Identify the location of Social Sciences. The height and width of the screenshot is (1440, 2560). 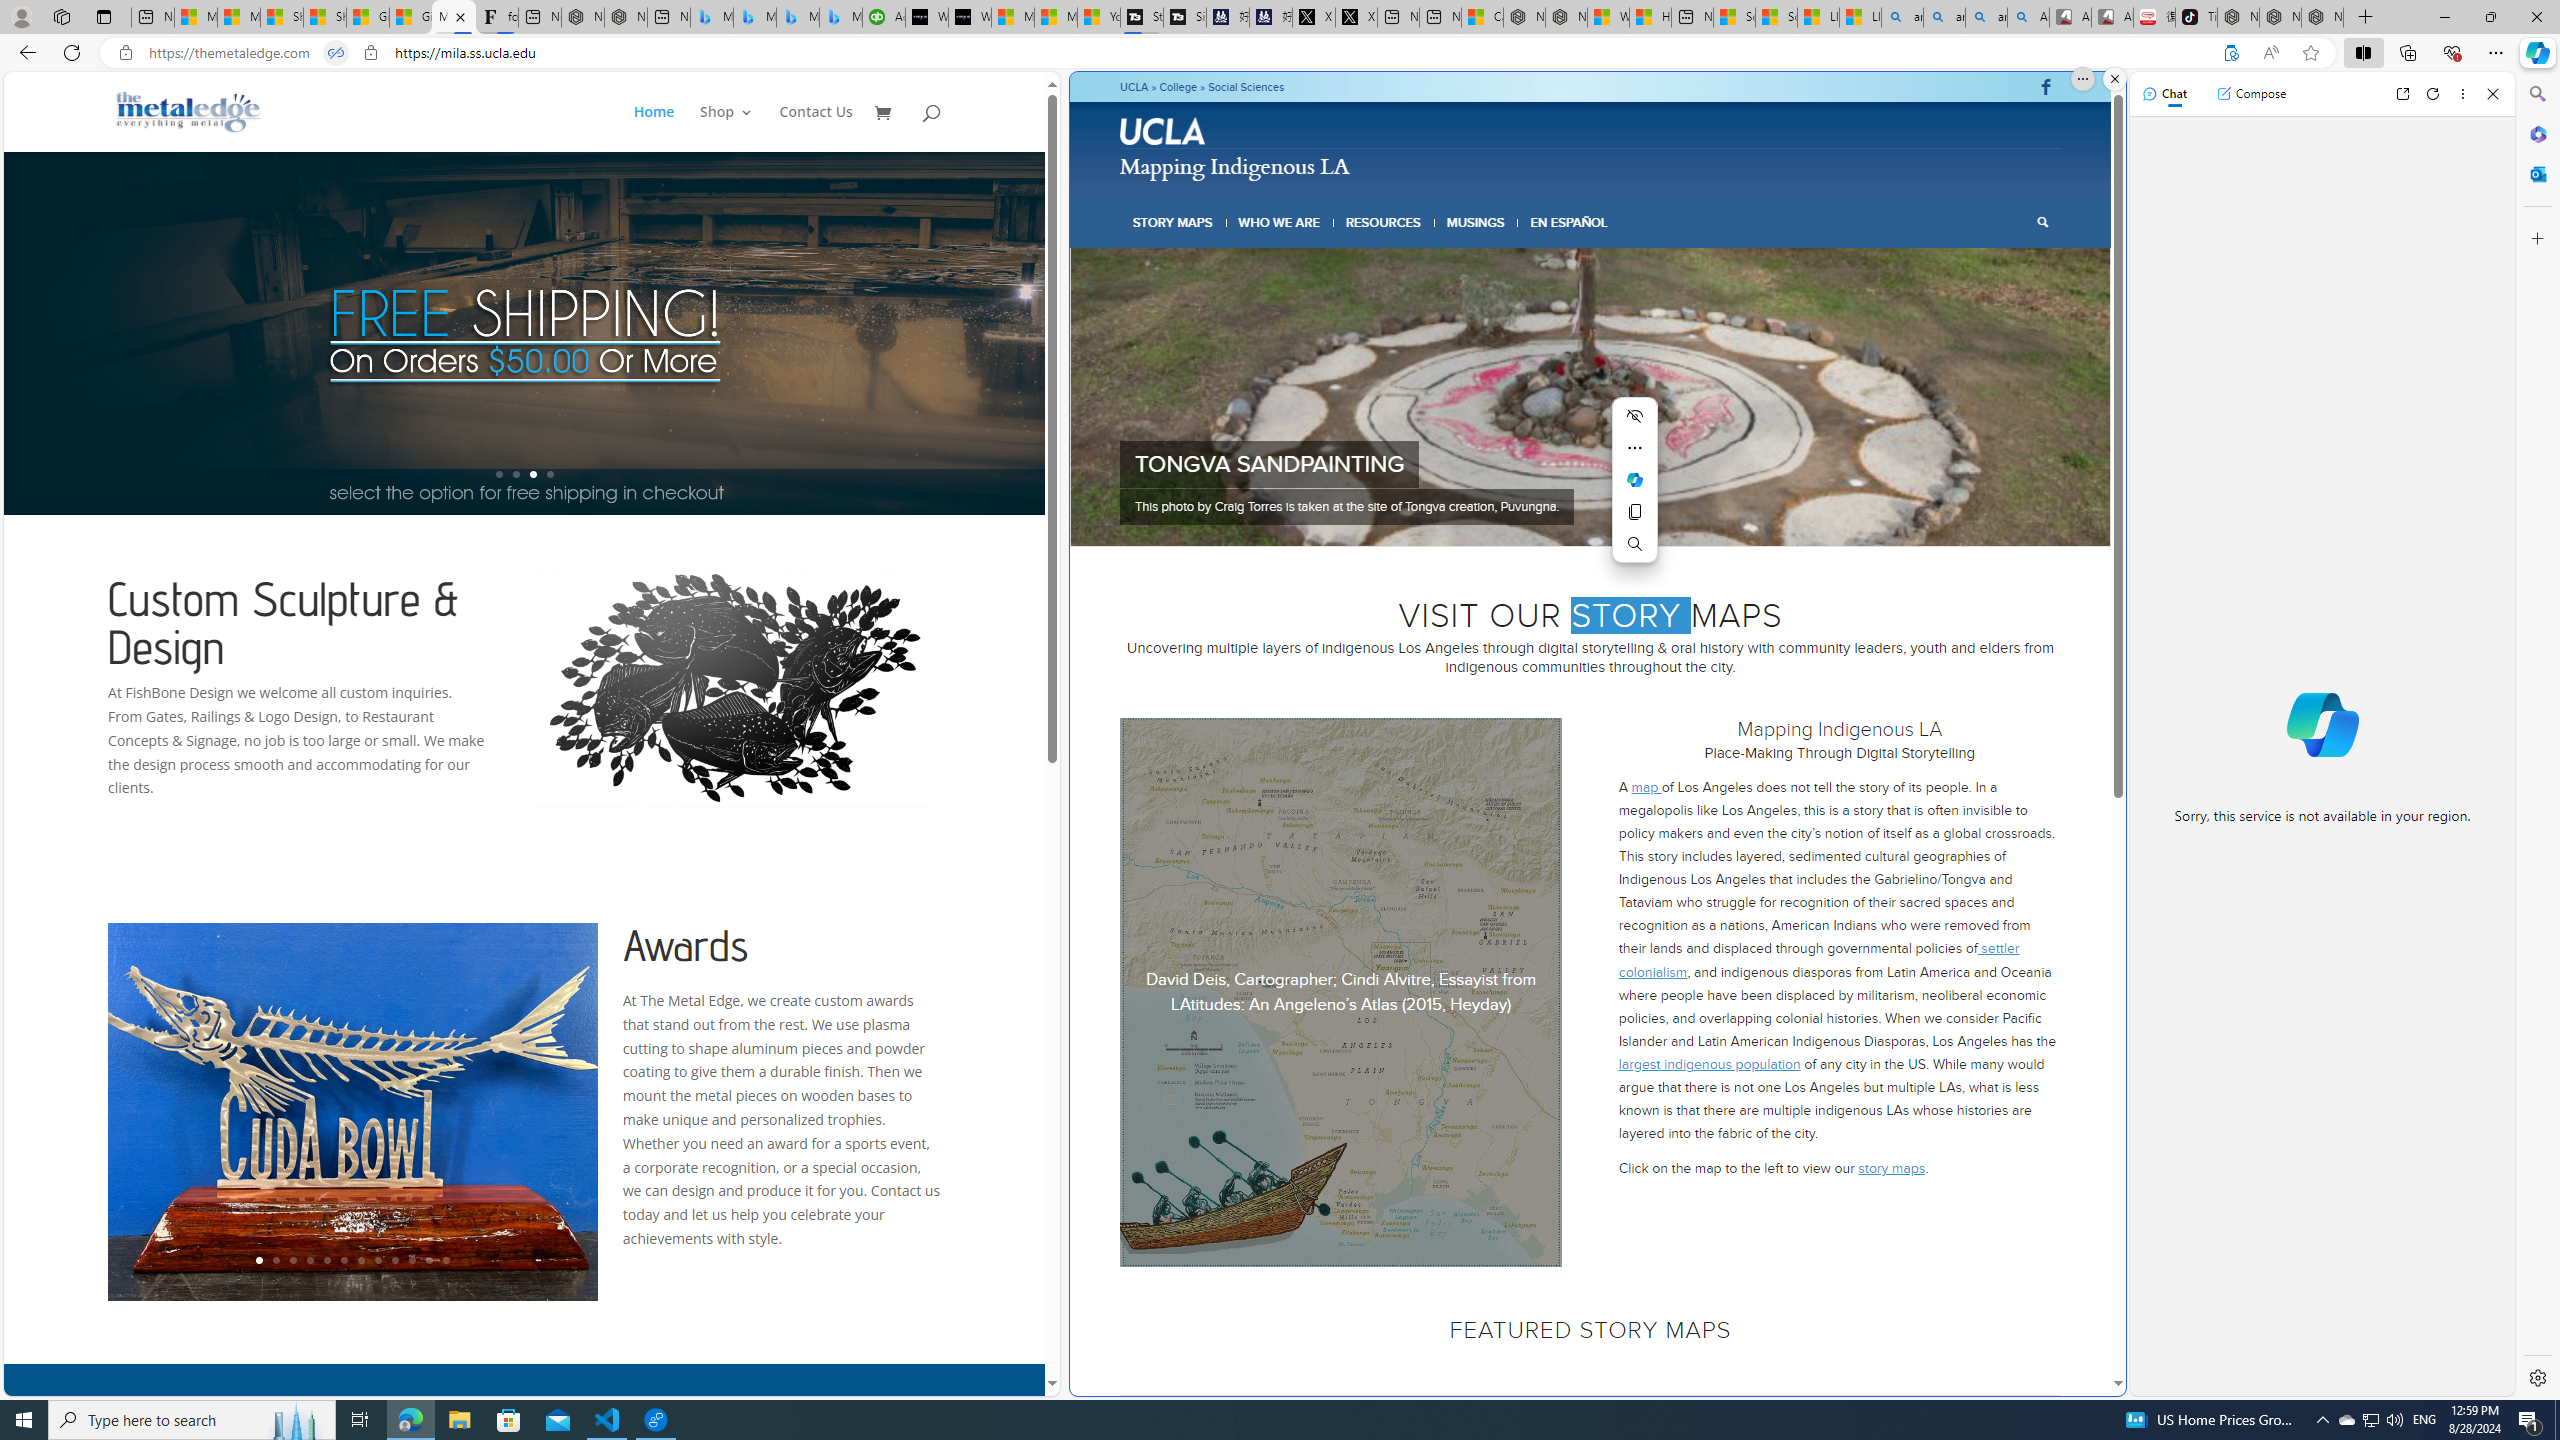
(1246, 86).